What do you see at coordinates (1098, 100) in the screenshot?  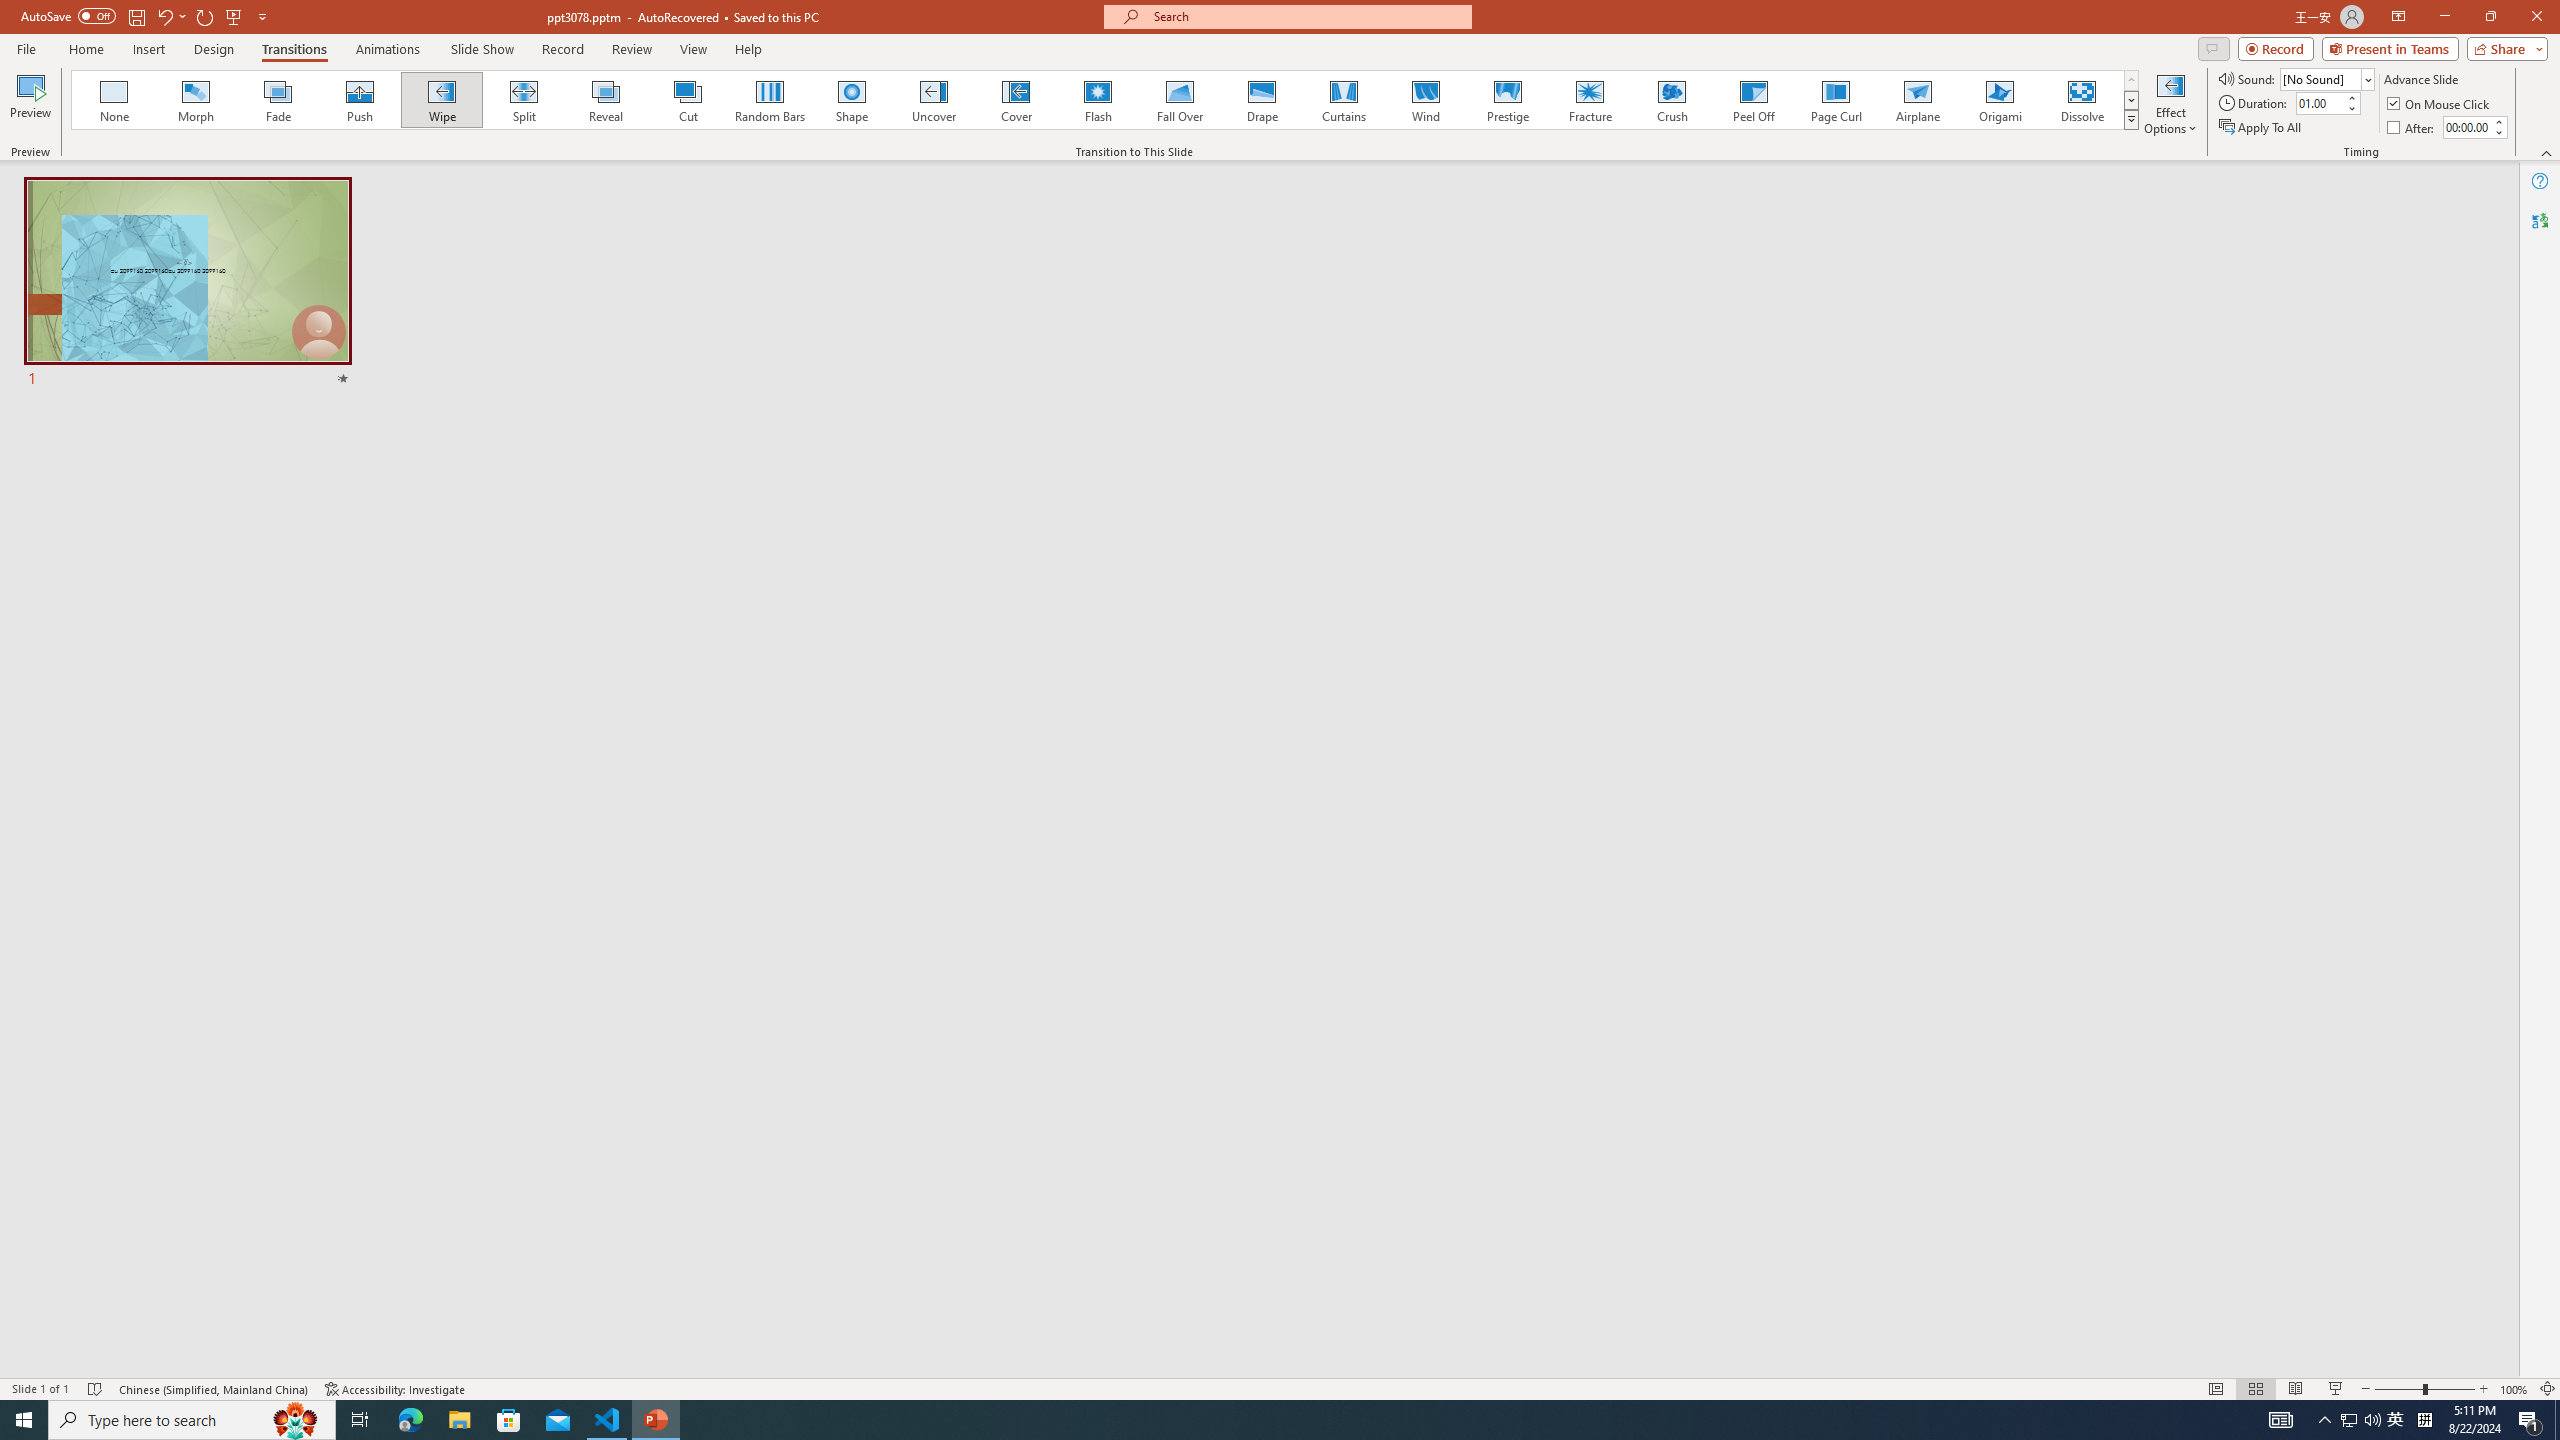 I see `Flash` at bounding box center [1098, 100].